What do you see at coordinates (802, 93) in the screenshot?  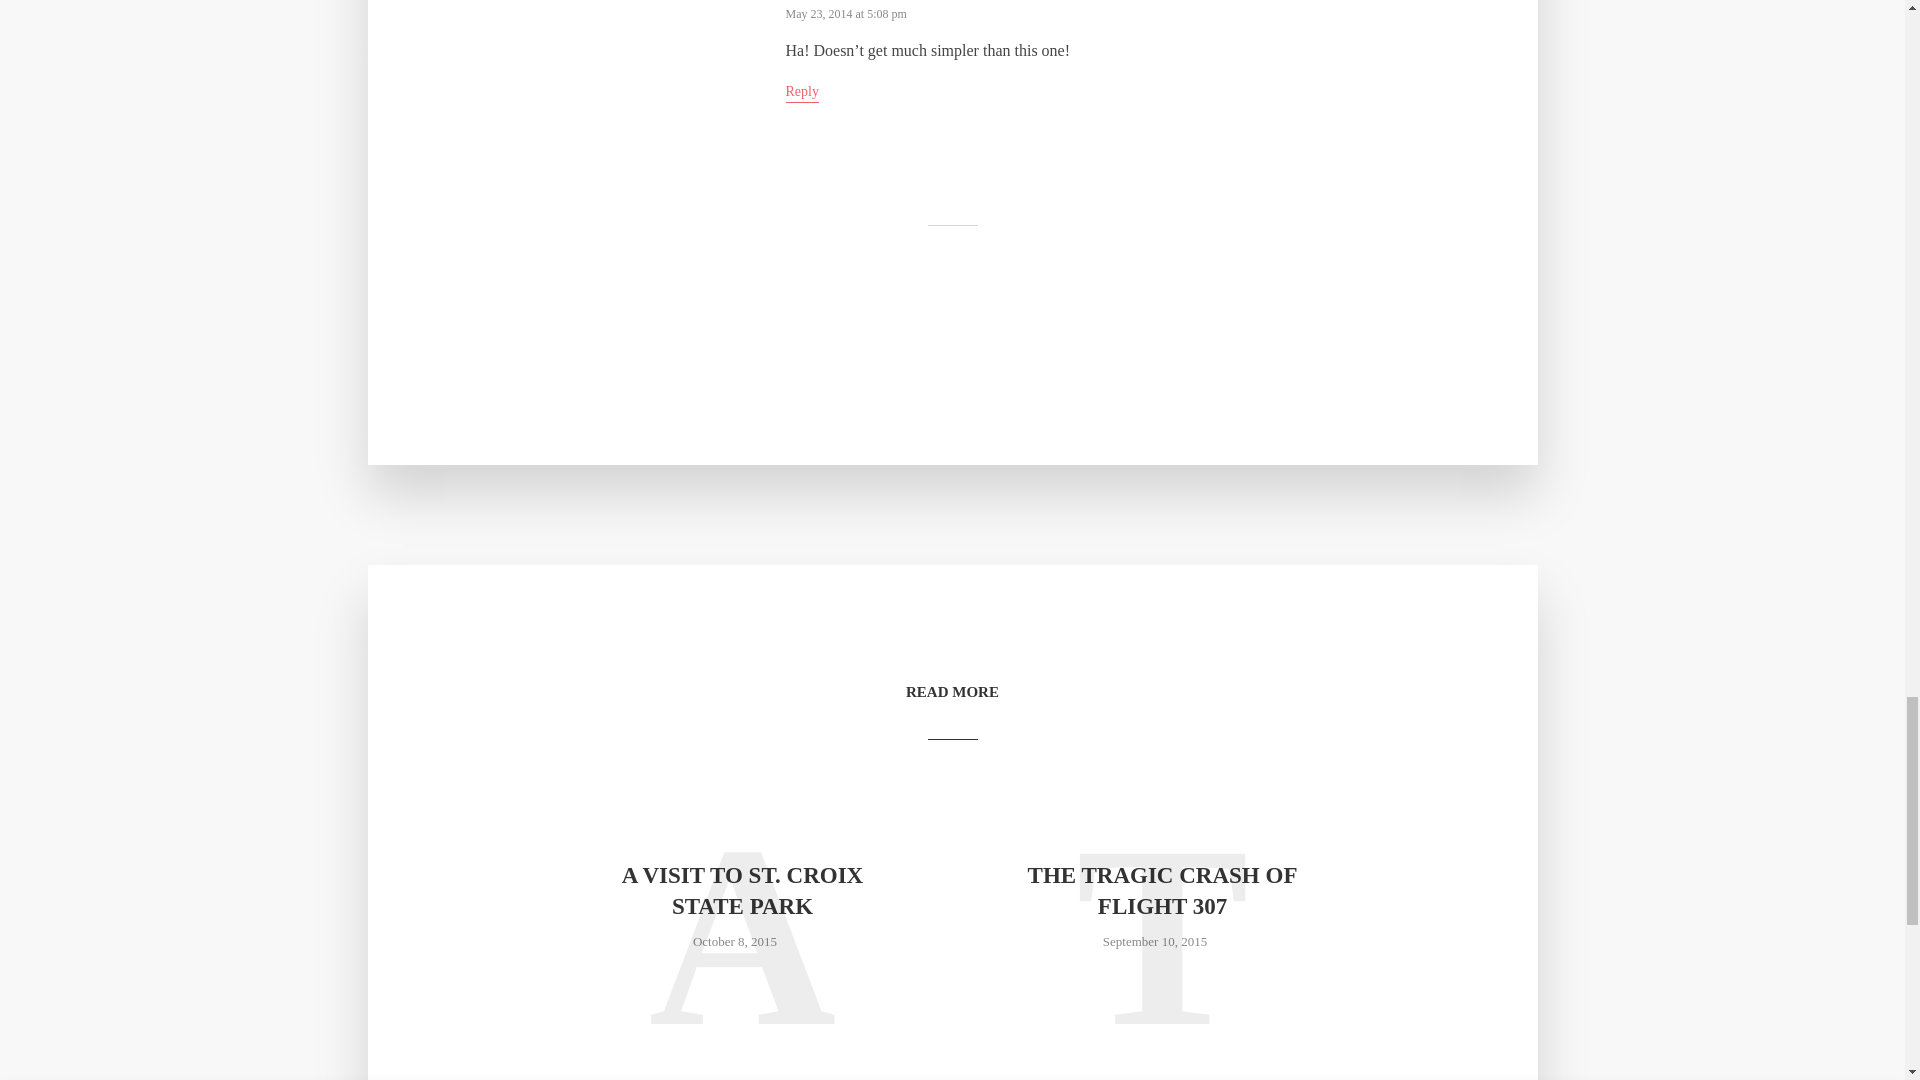 I see `Reply` at bounding box center [802, 93].